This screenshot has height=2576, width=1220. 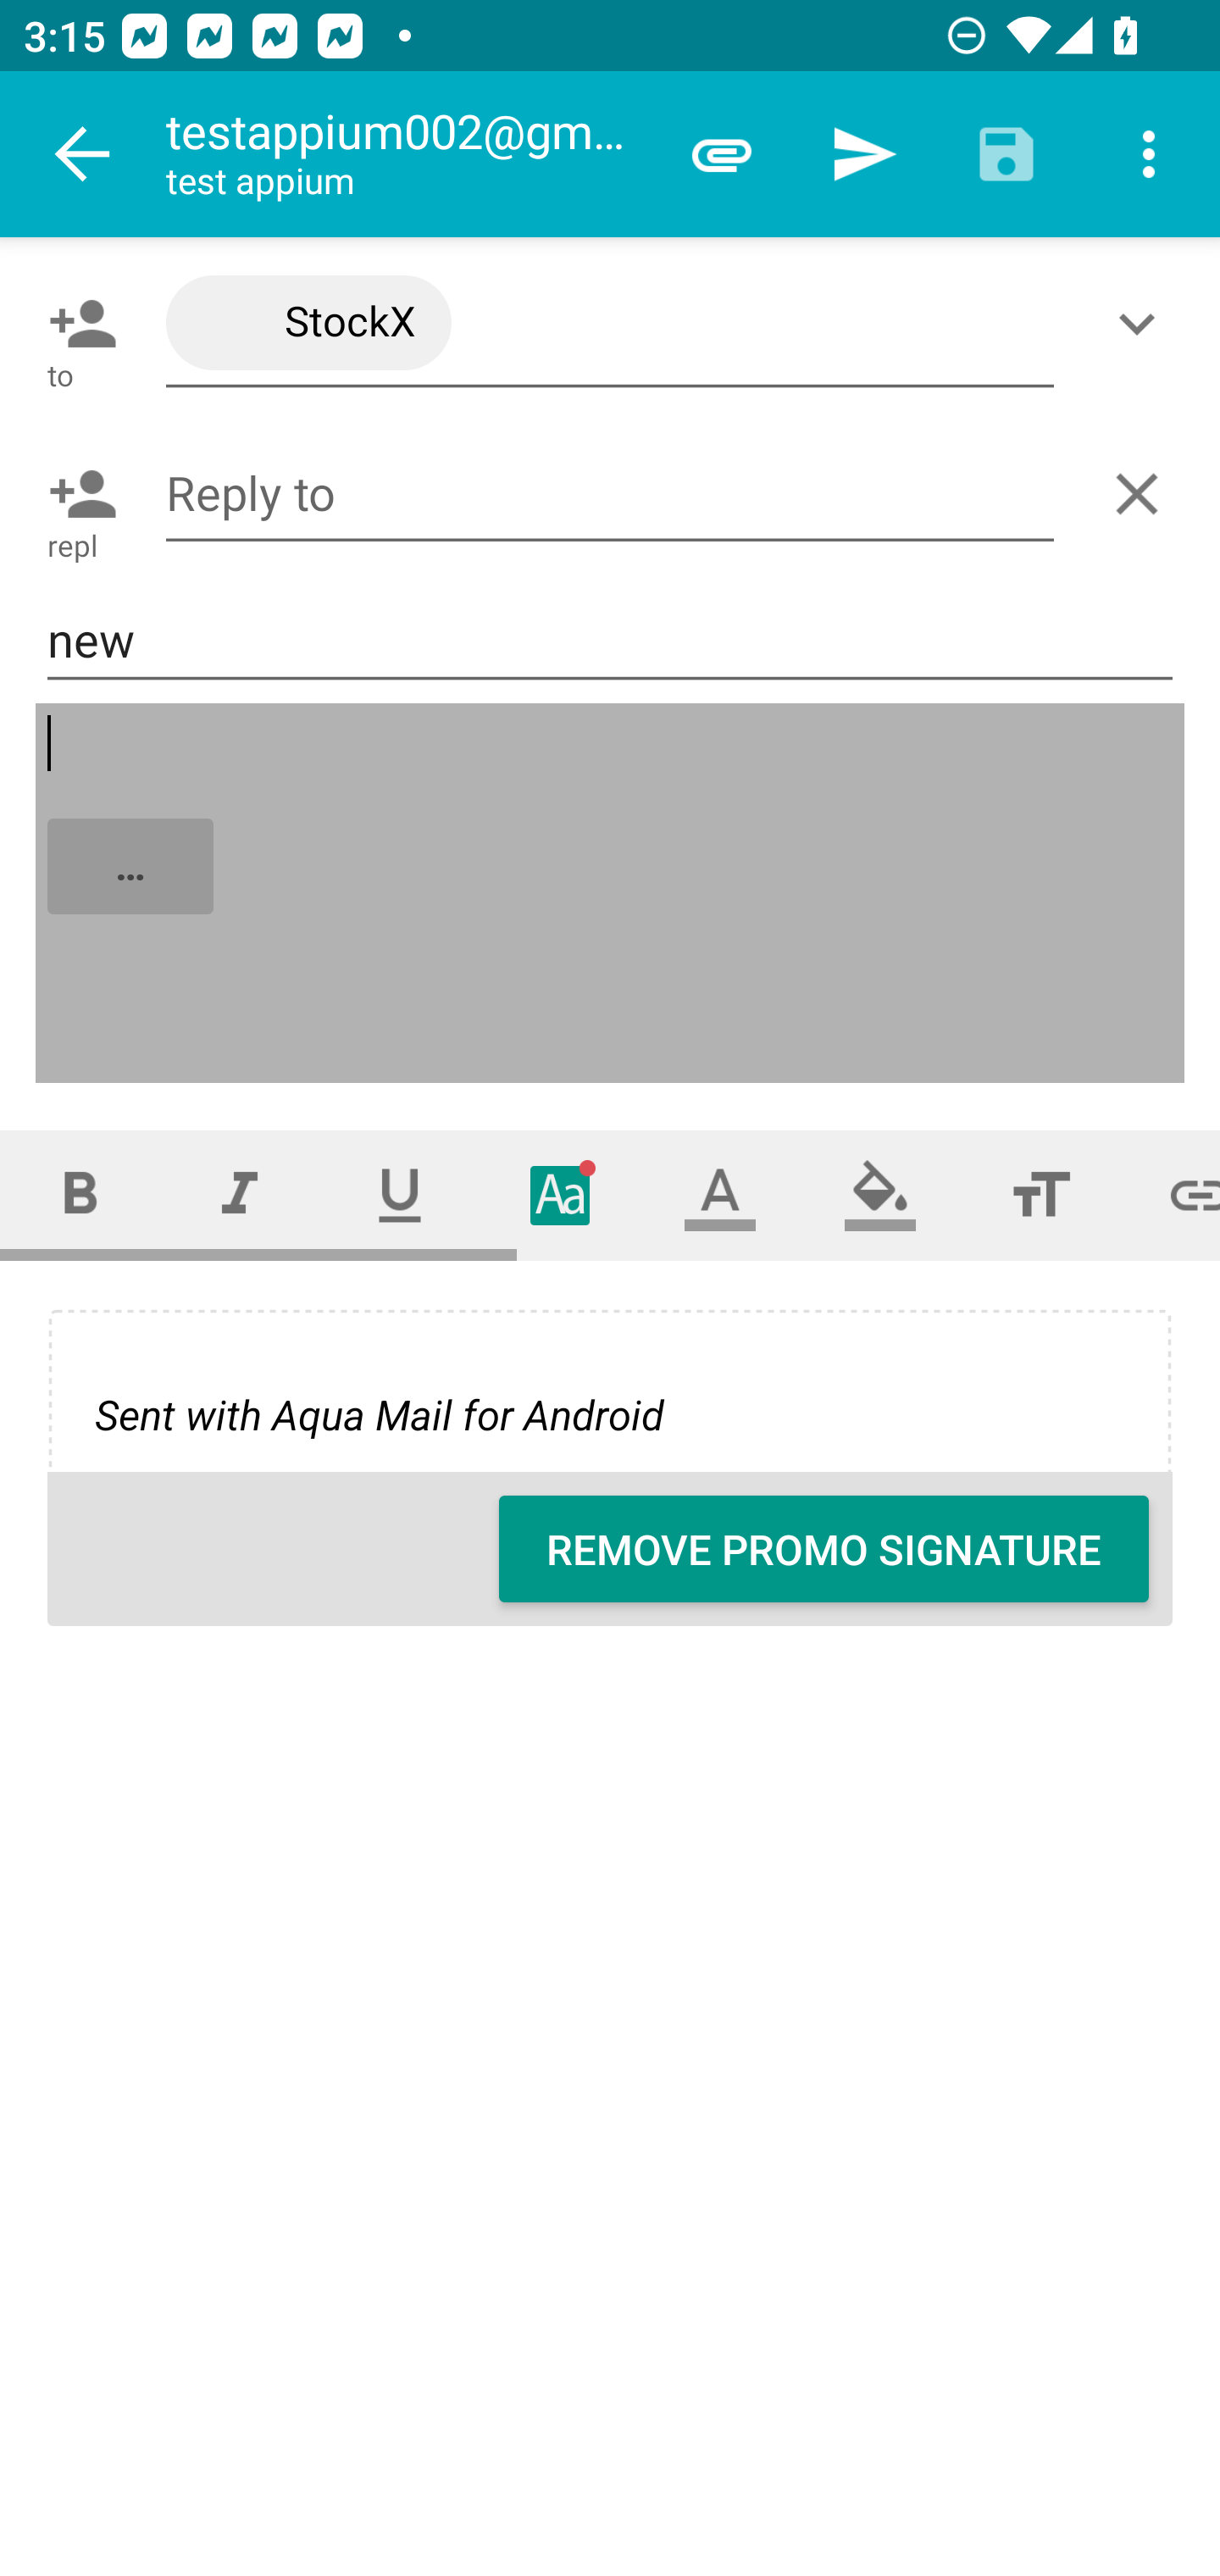 I want to click on Underline, so click(x=400, y=1195).